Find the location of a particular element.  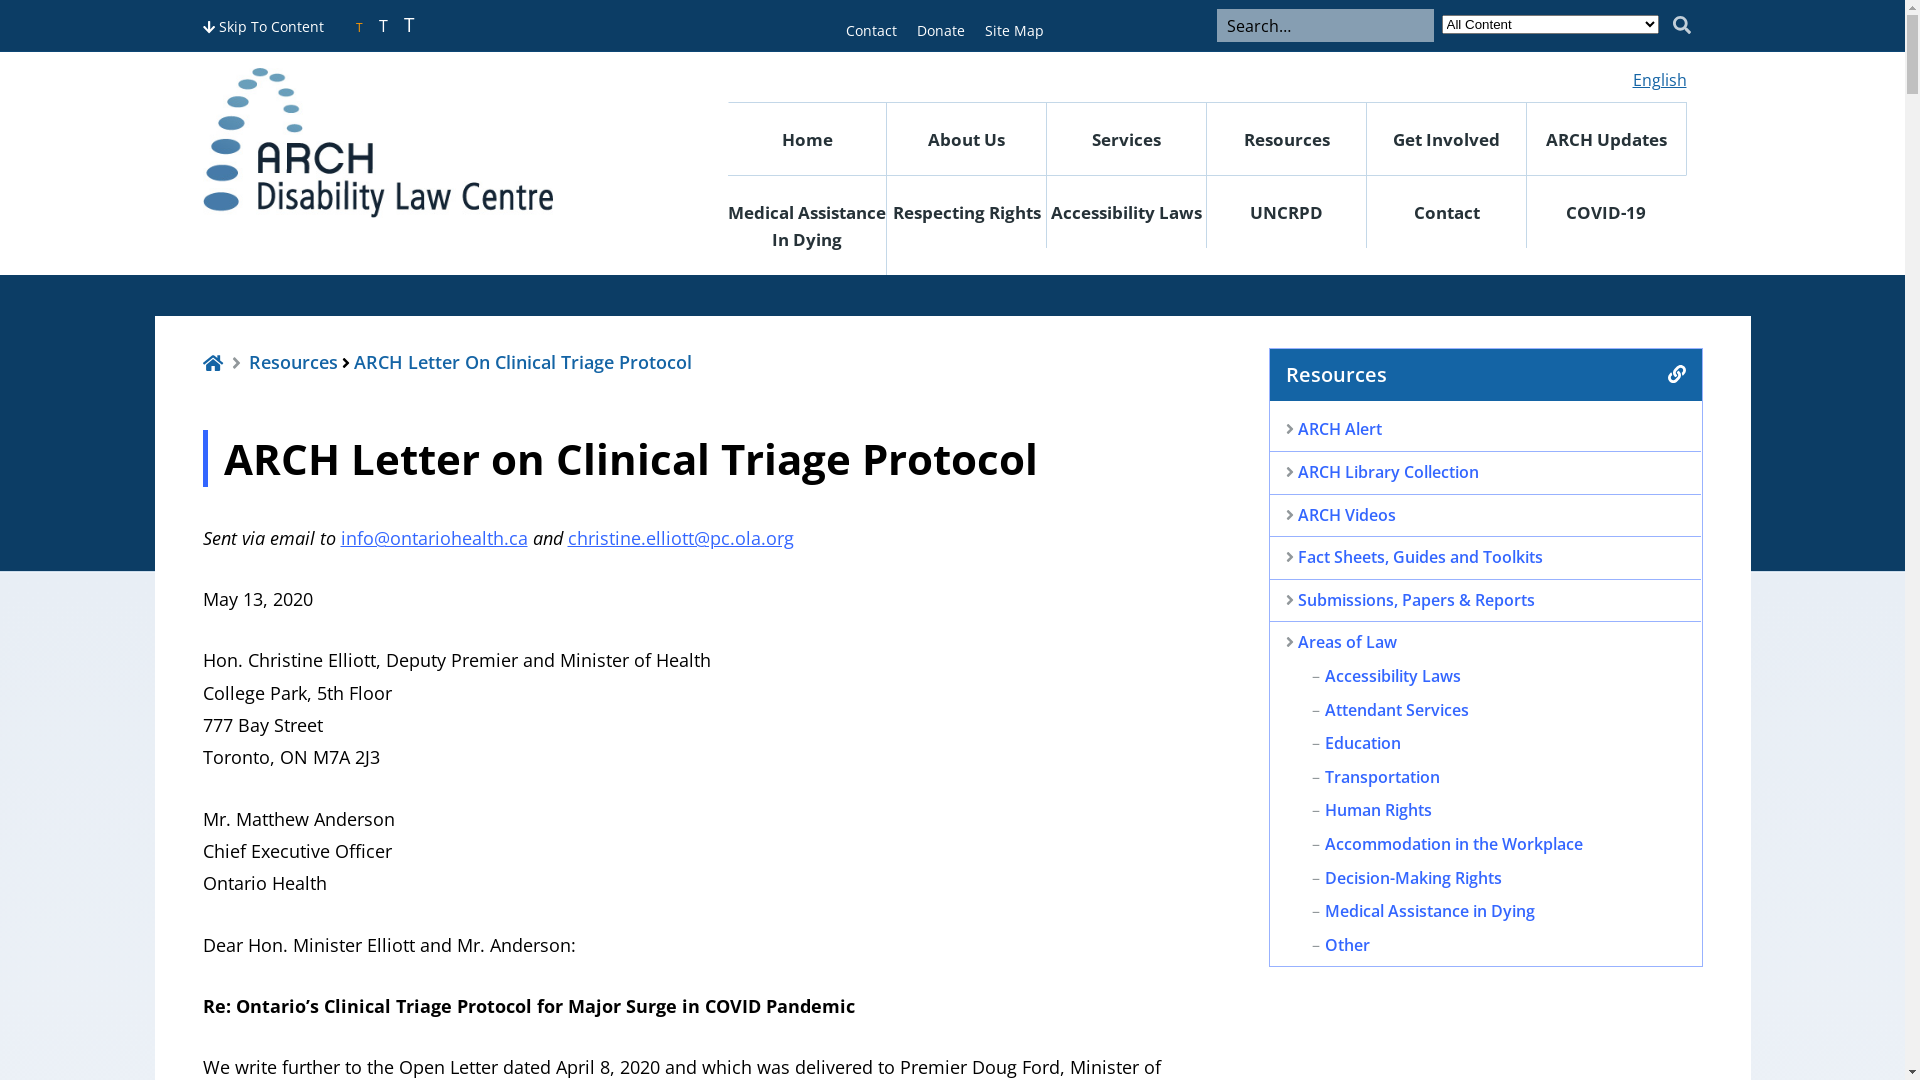

christine.elliott@pc.ola.org is located at coordinates (681, 538).